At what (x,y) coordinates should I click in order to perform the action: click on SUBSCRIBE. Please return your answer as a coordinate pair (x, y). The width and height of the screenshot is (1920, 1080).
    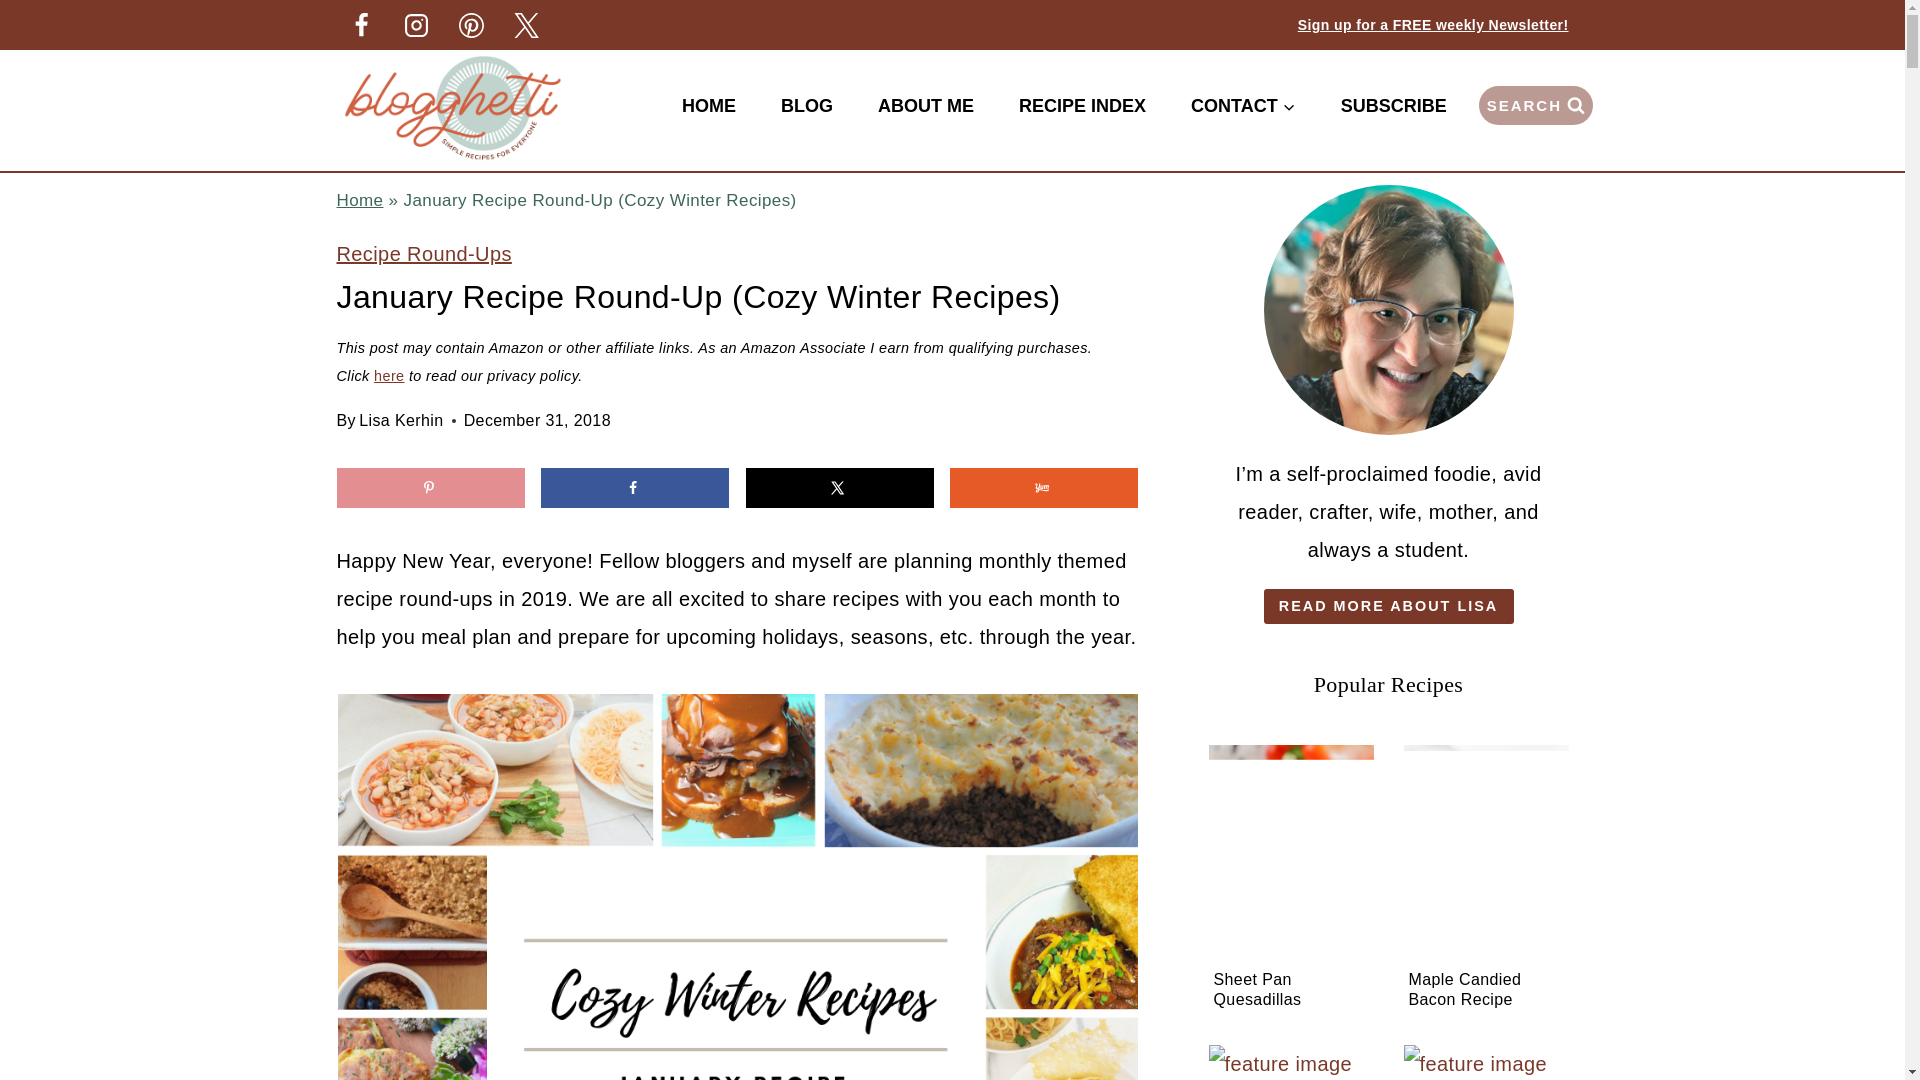
    Looking at the image, I should click on (1392, 106).